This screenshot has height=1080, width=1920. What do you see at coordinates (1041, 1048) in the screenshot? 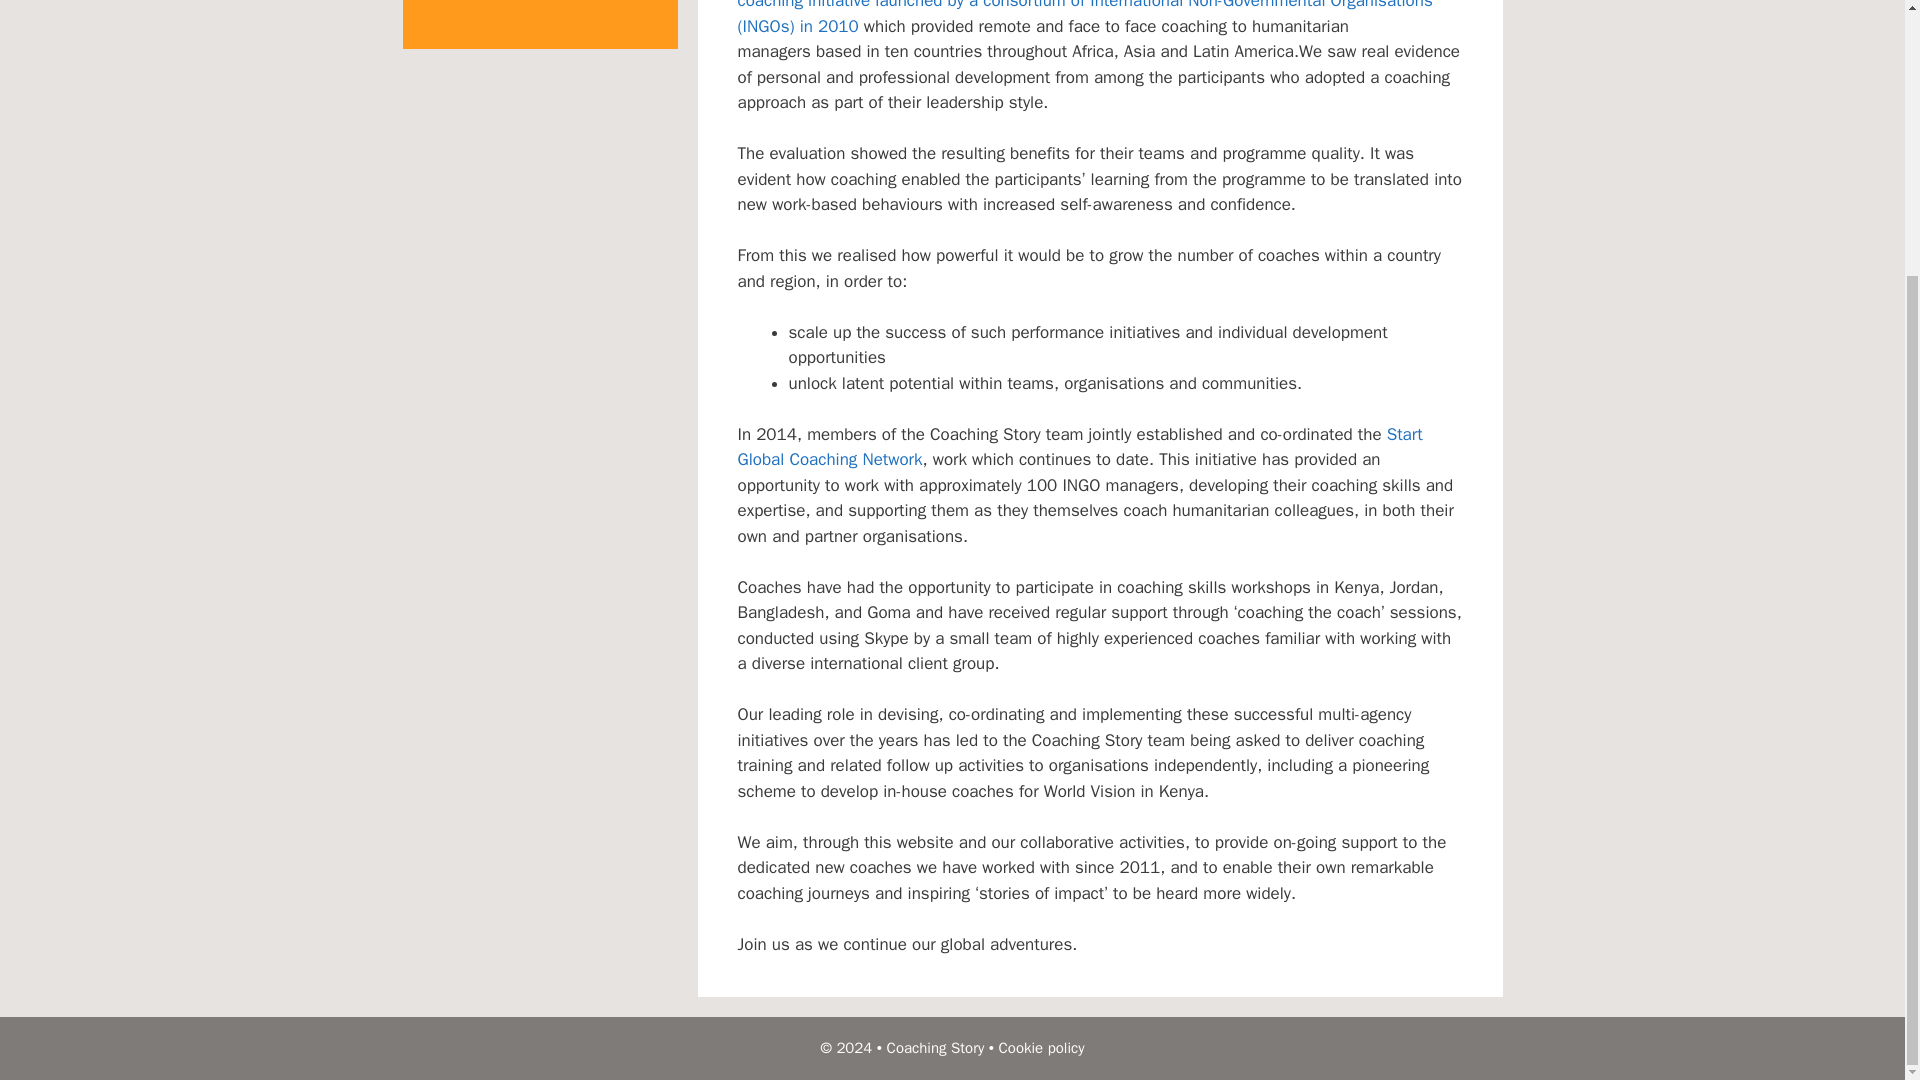
I see `Cookie policy` at bounding box center [1041, 1048].